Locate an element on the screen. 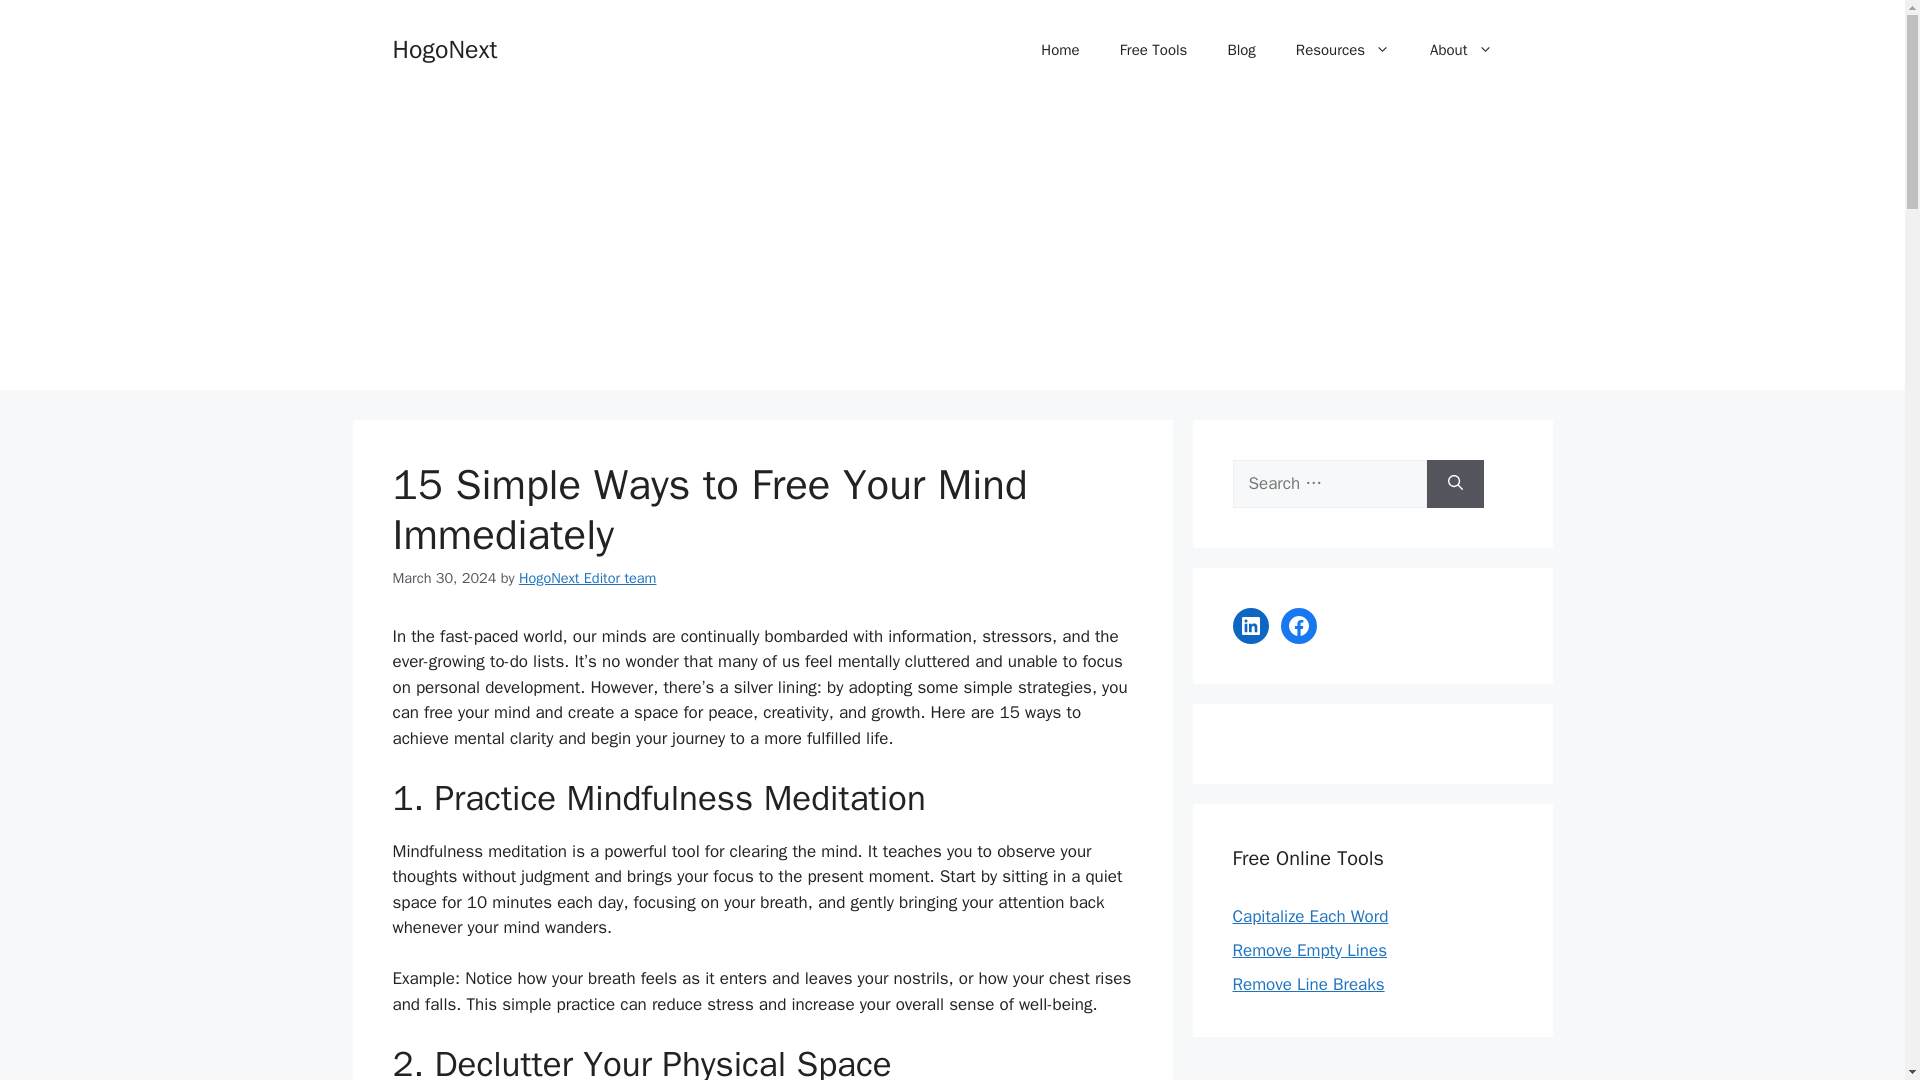  Blog is located at coordinates (1240, 50).